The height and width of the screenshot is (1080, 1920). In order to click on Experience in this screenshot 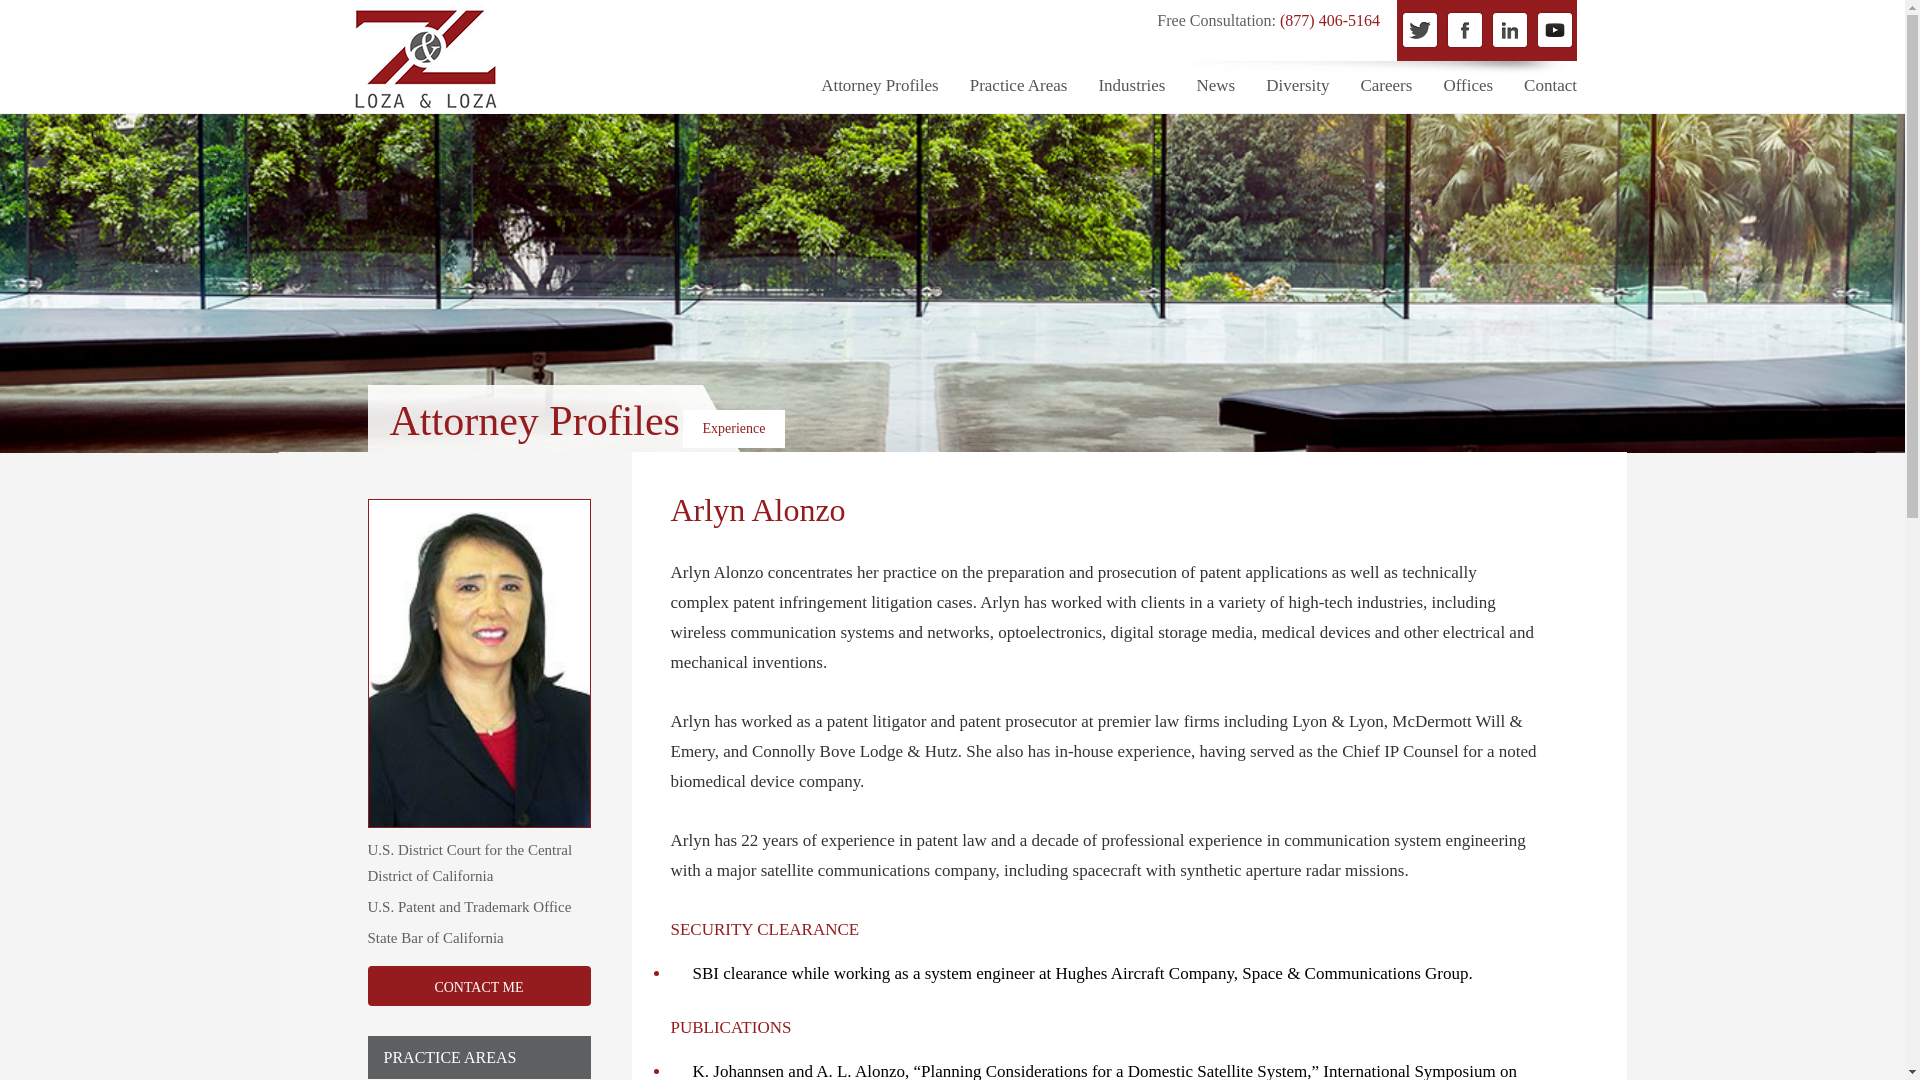, I will do `click(733, 429)`.